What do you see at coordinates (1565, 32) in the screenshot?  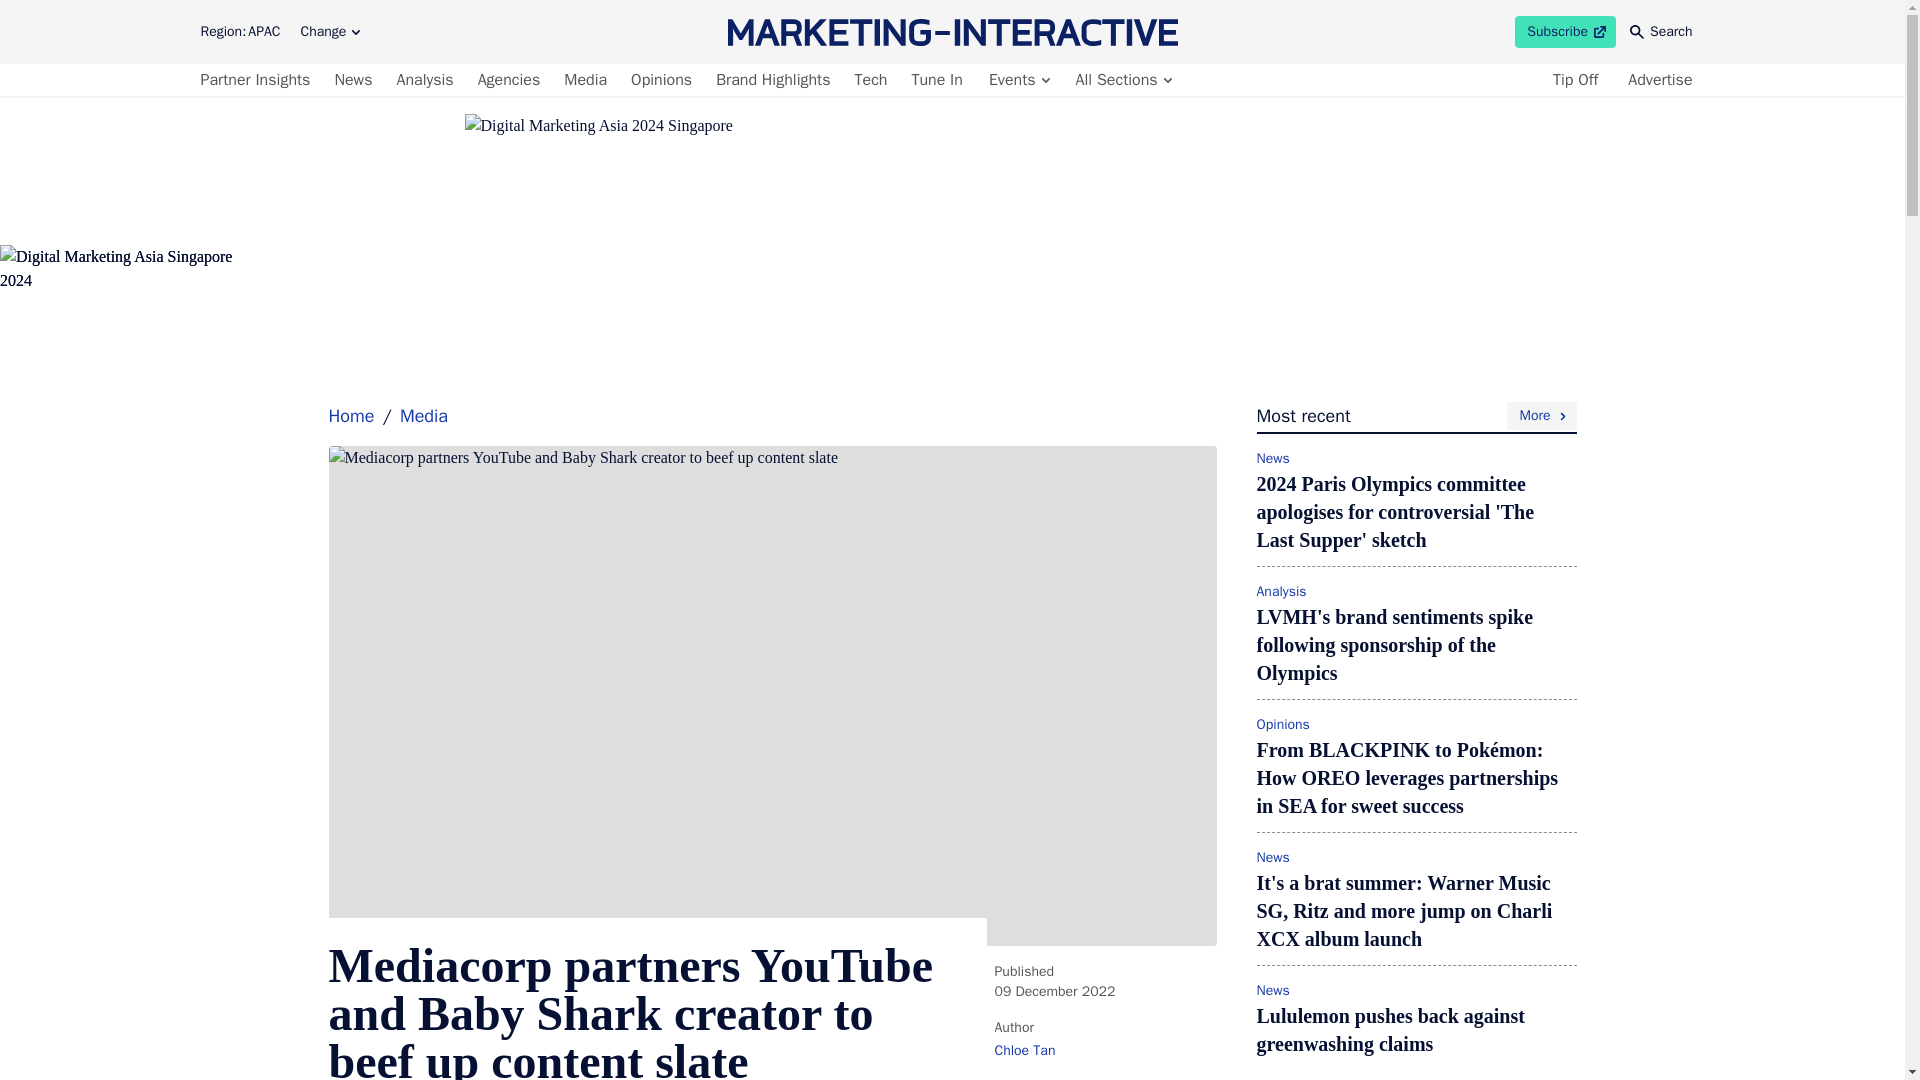 I see `Change` at bounding box center [1565, 32].